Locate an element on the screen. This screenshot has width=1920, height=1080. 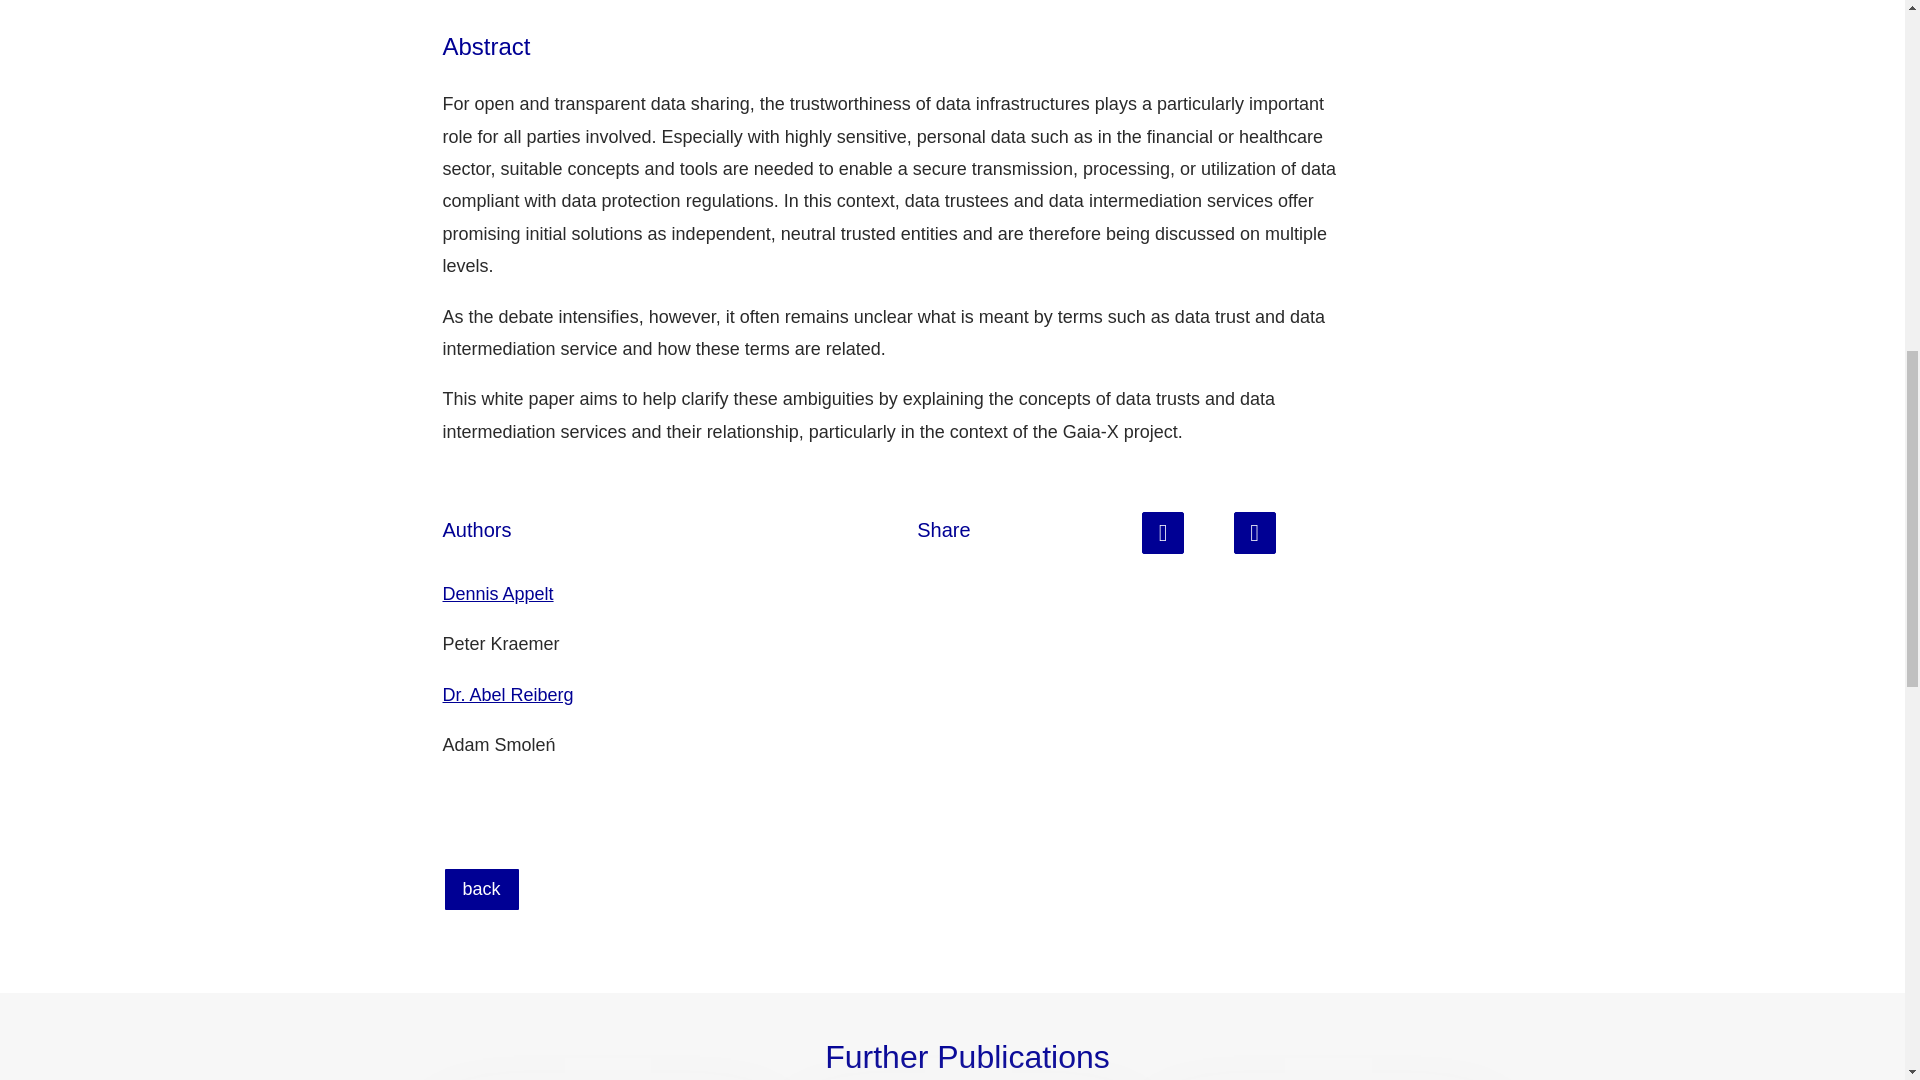
WP-Data-Trusts is located at coordinates (1255, 548).